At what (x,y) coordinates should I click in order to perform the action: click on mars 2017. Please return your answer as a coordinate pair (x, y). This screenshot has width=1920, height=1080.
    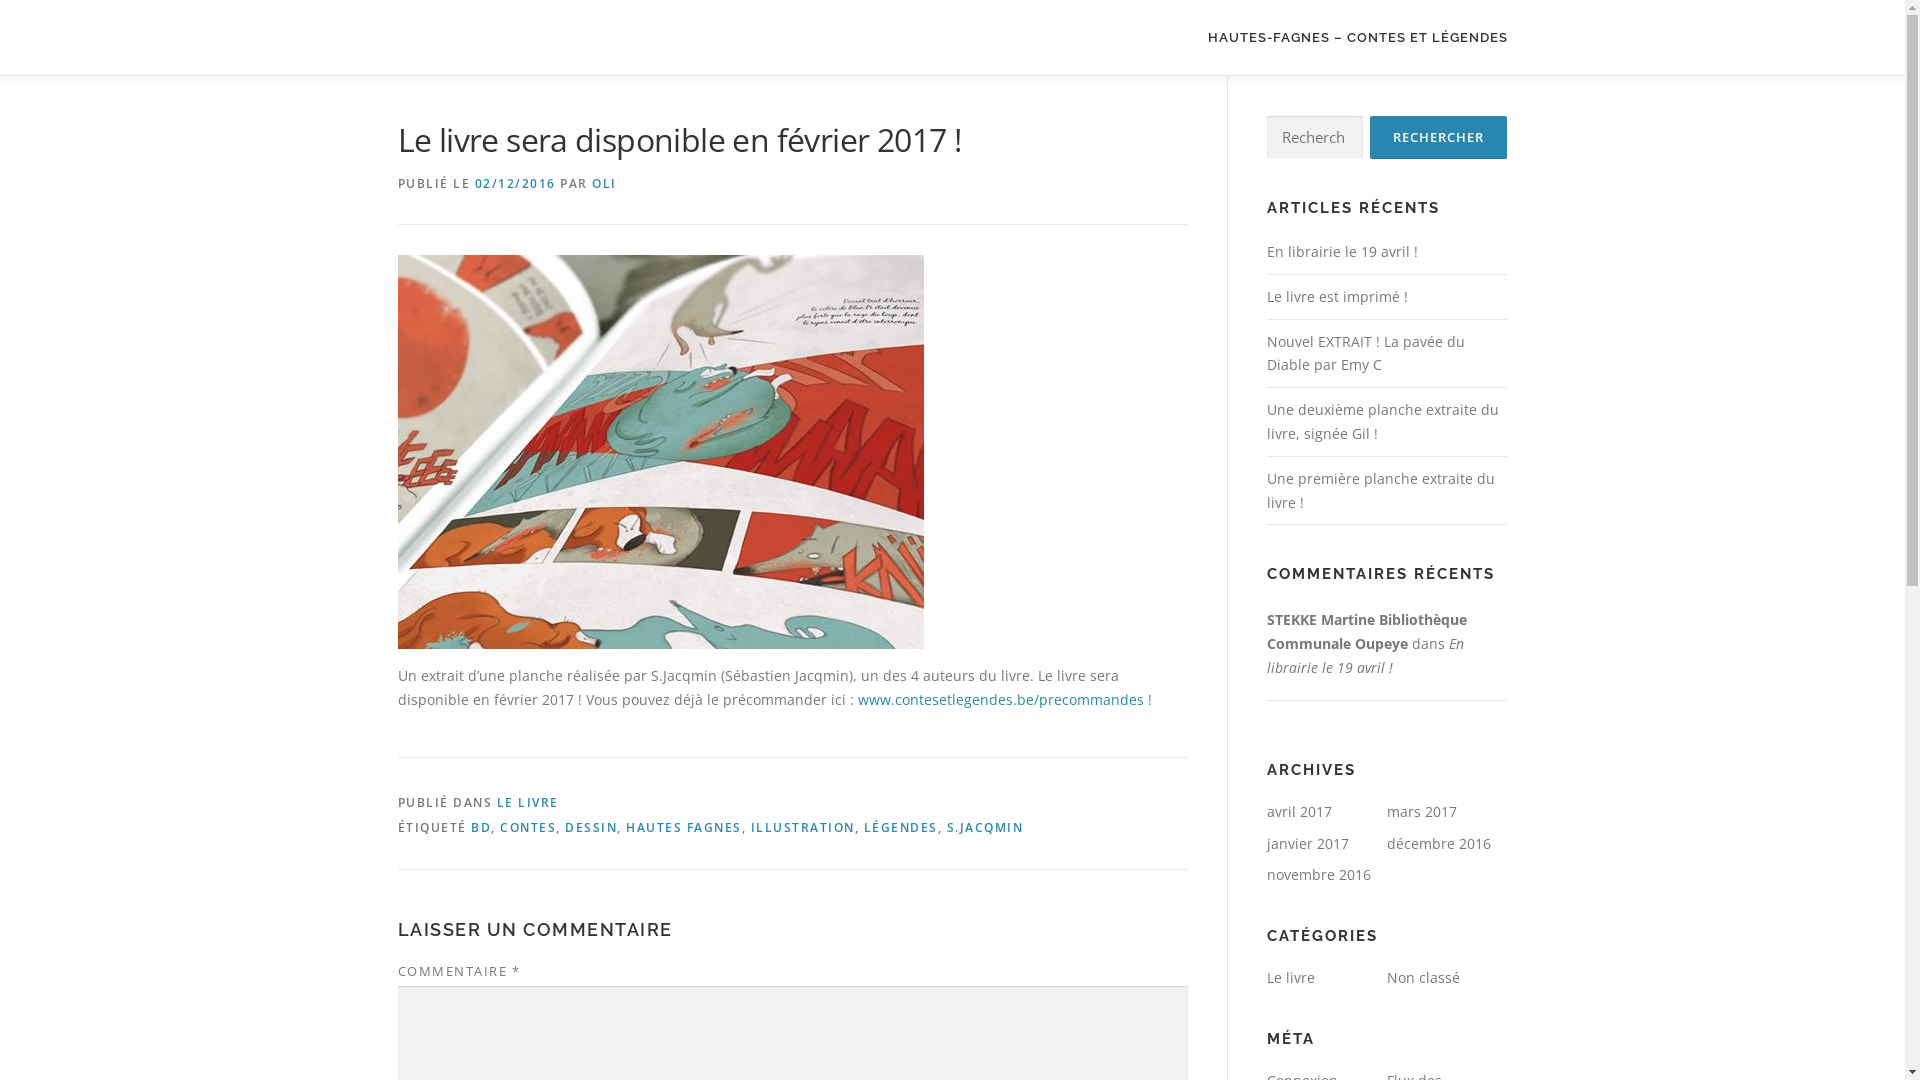
    Looking at the image, I should click on (1421, 812).